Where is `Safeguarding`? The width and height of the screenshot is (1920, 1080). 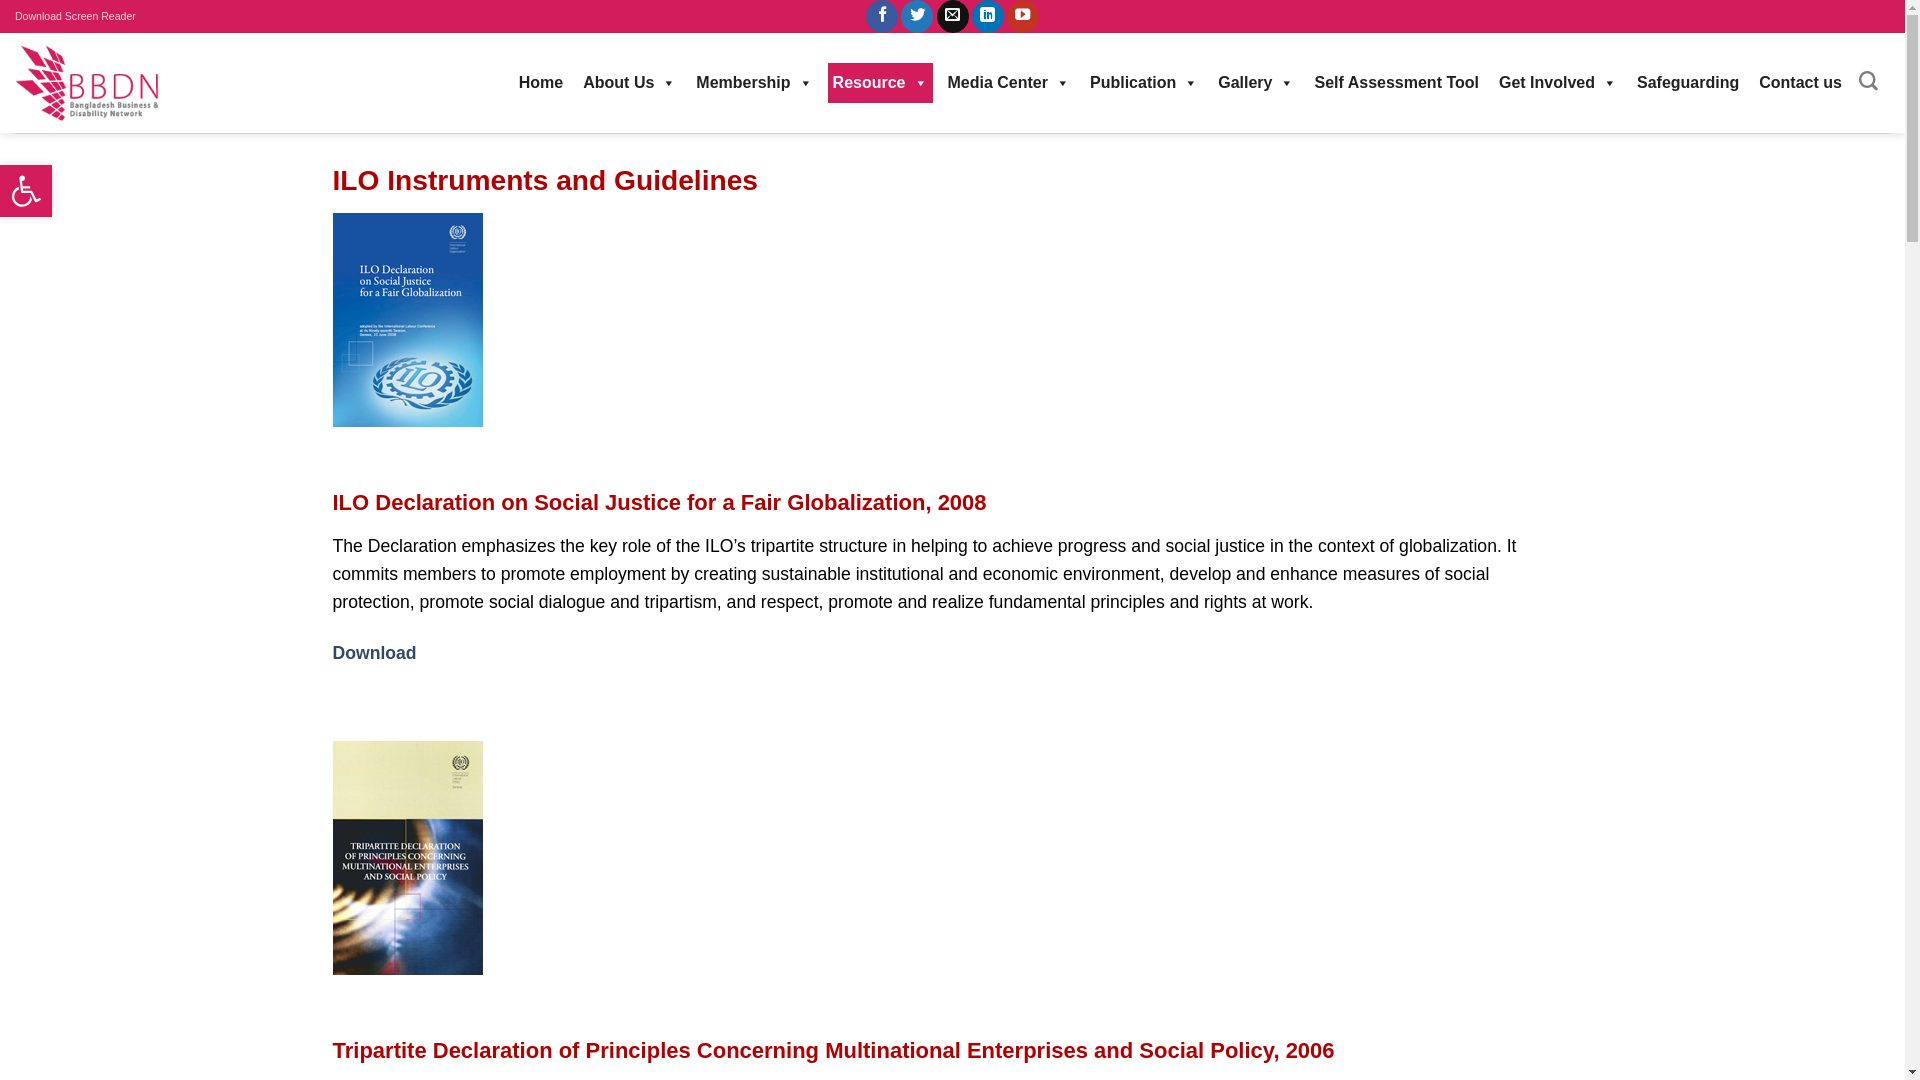
Safeguarding is located at coordinates (1688, 83).